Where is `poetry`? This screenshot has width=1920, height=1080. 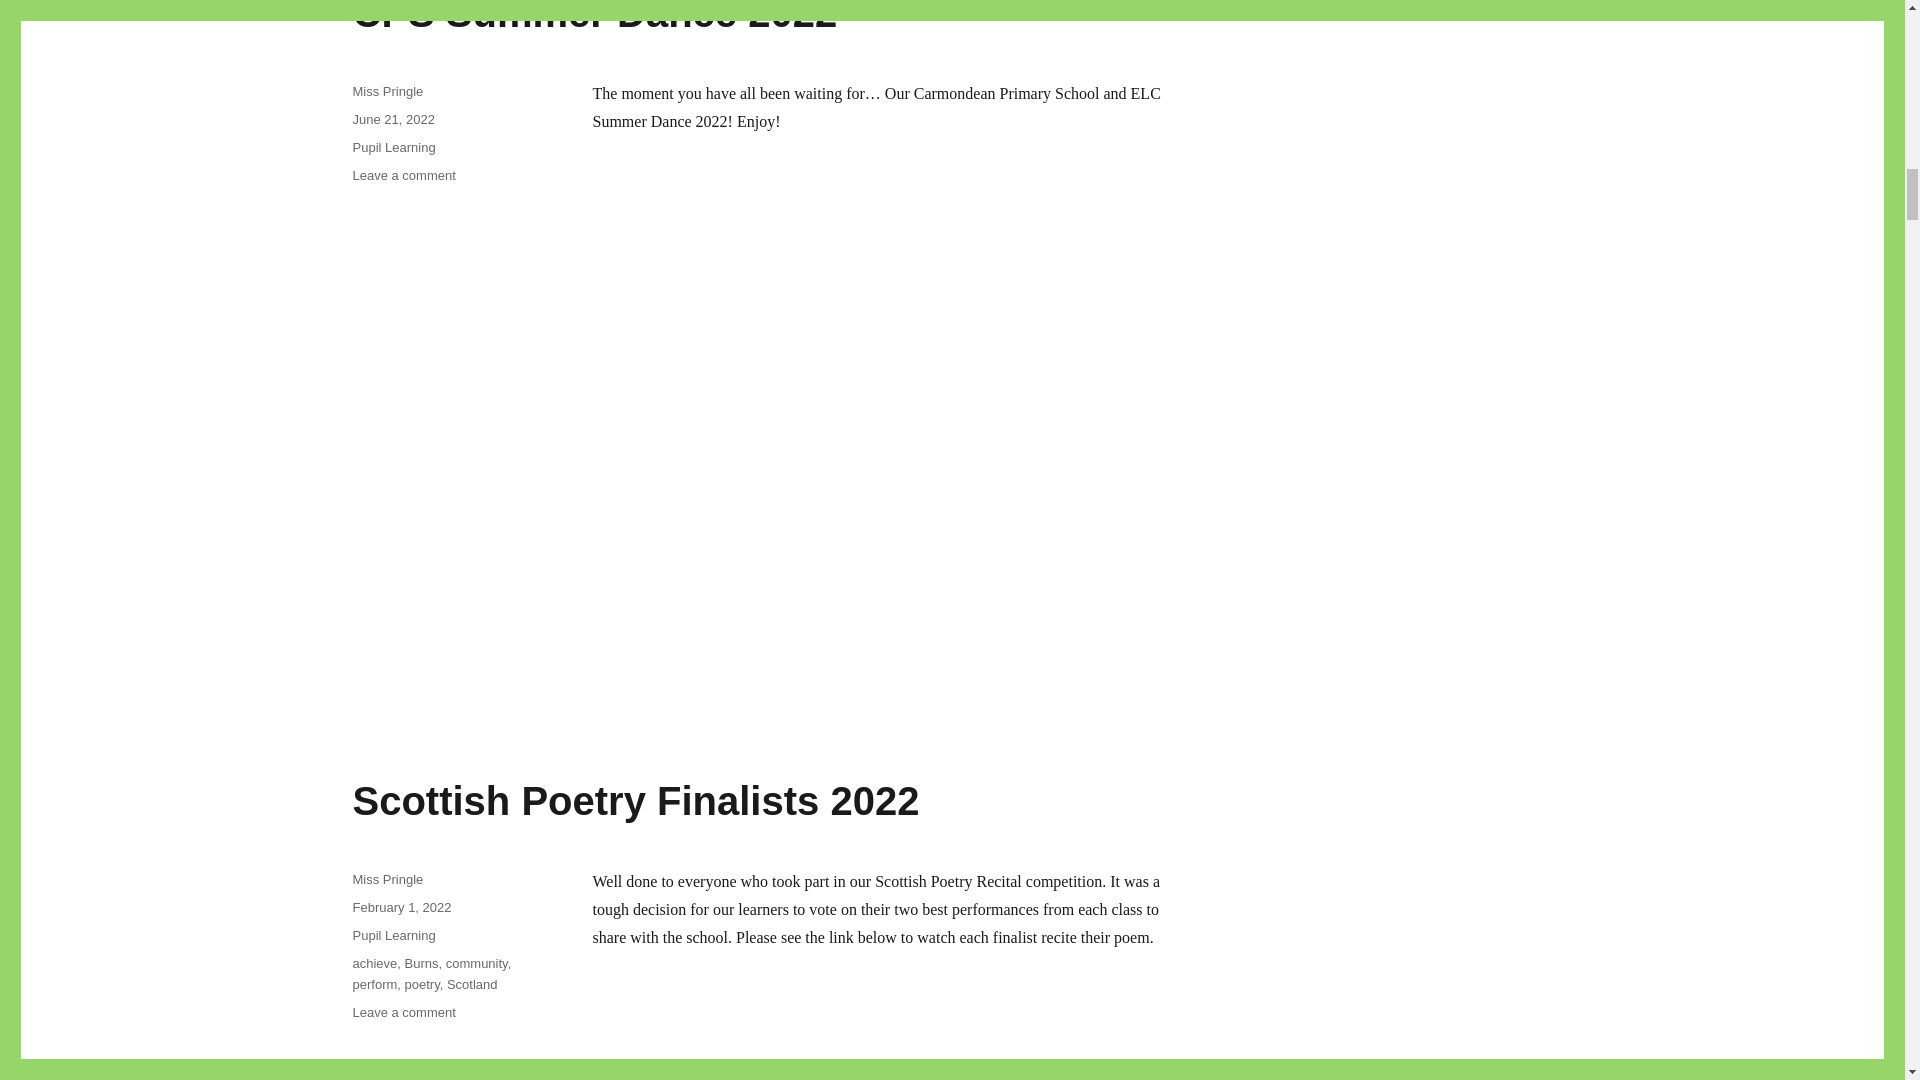 poetry is located at coordinates (422, 984).